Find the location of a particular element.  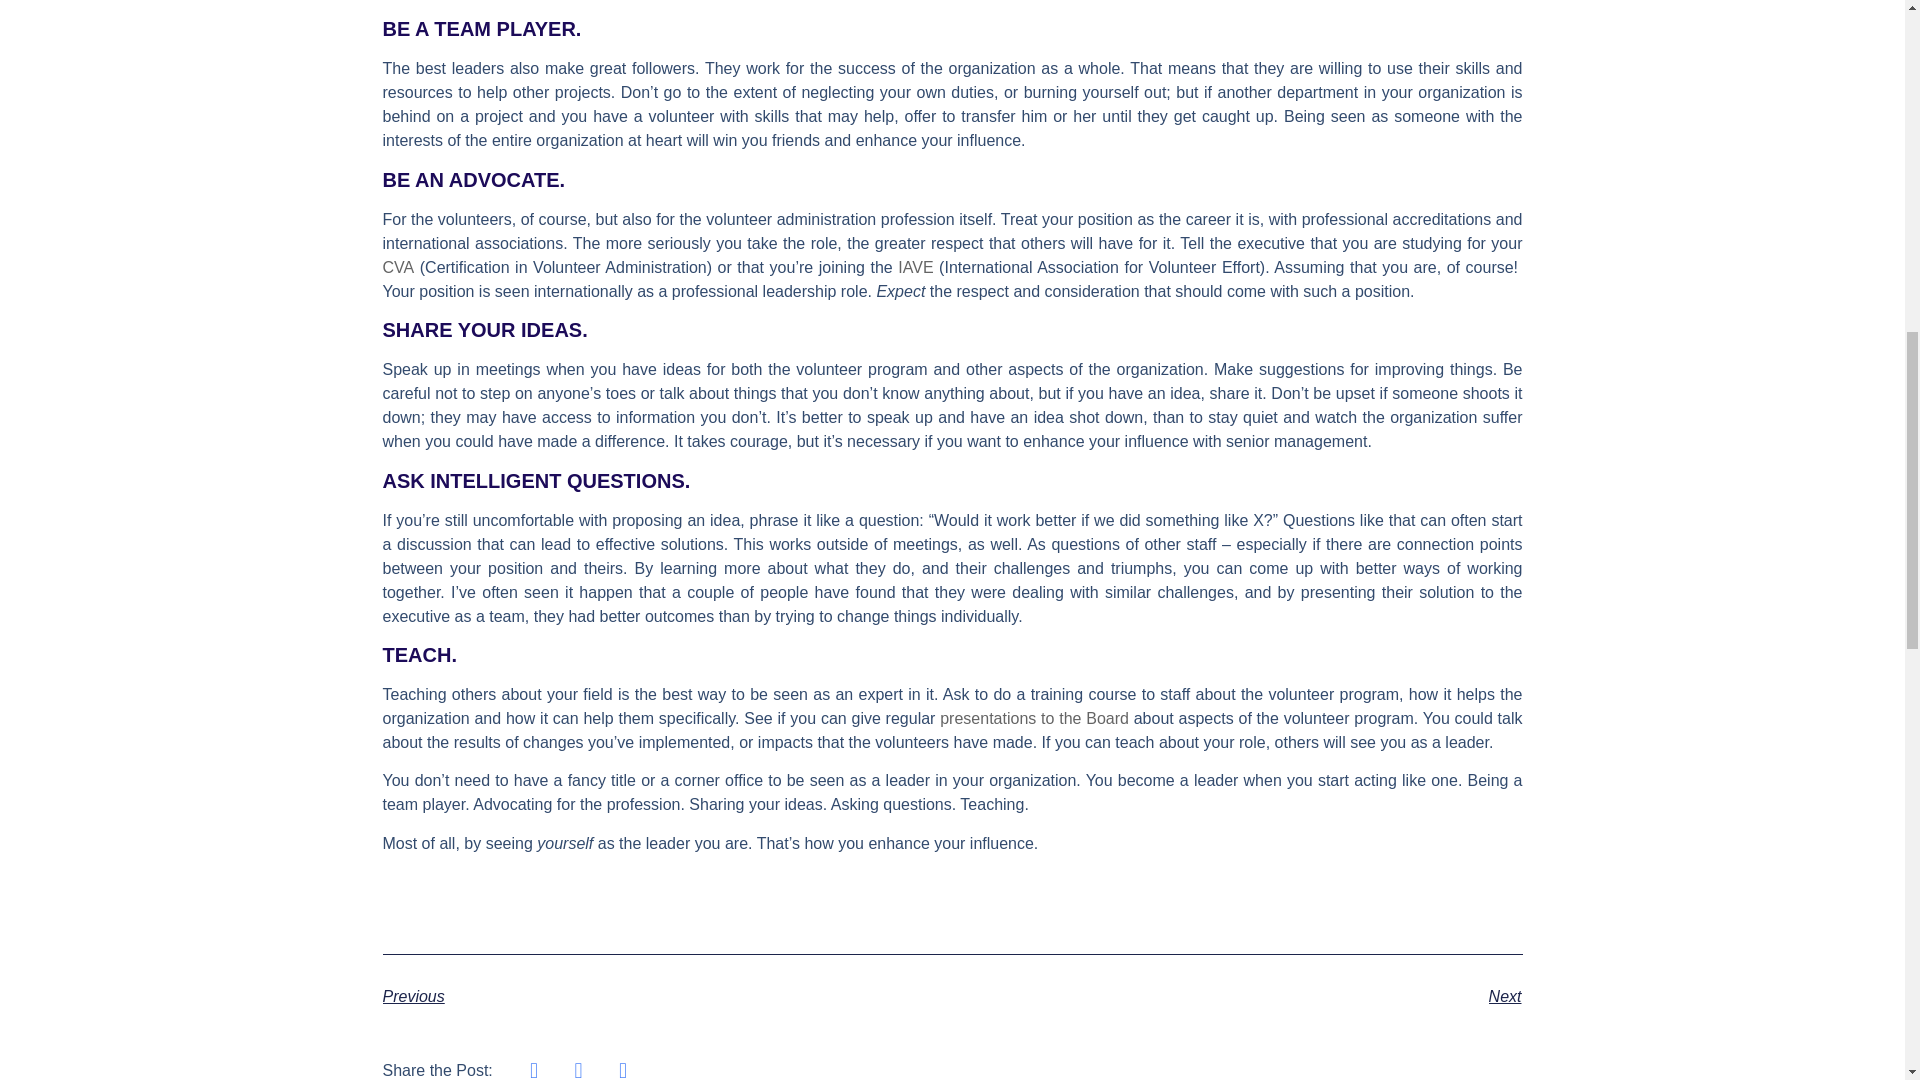

Previous is located at coordinates (667, 996).